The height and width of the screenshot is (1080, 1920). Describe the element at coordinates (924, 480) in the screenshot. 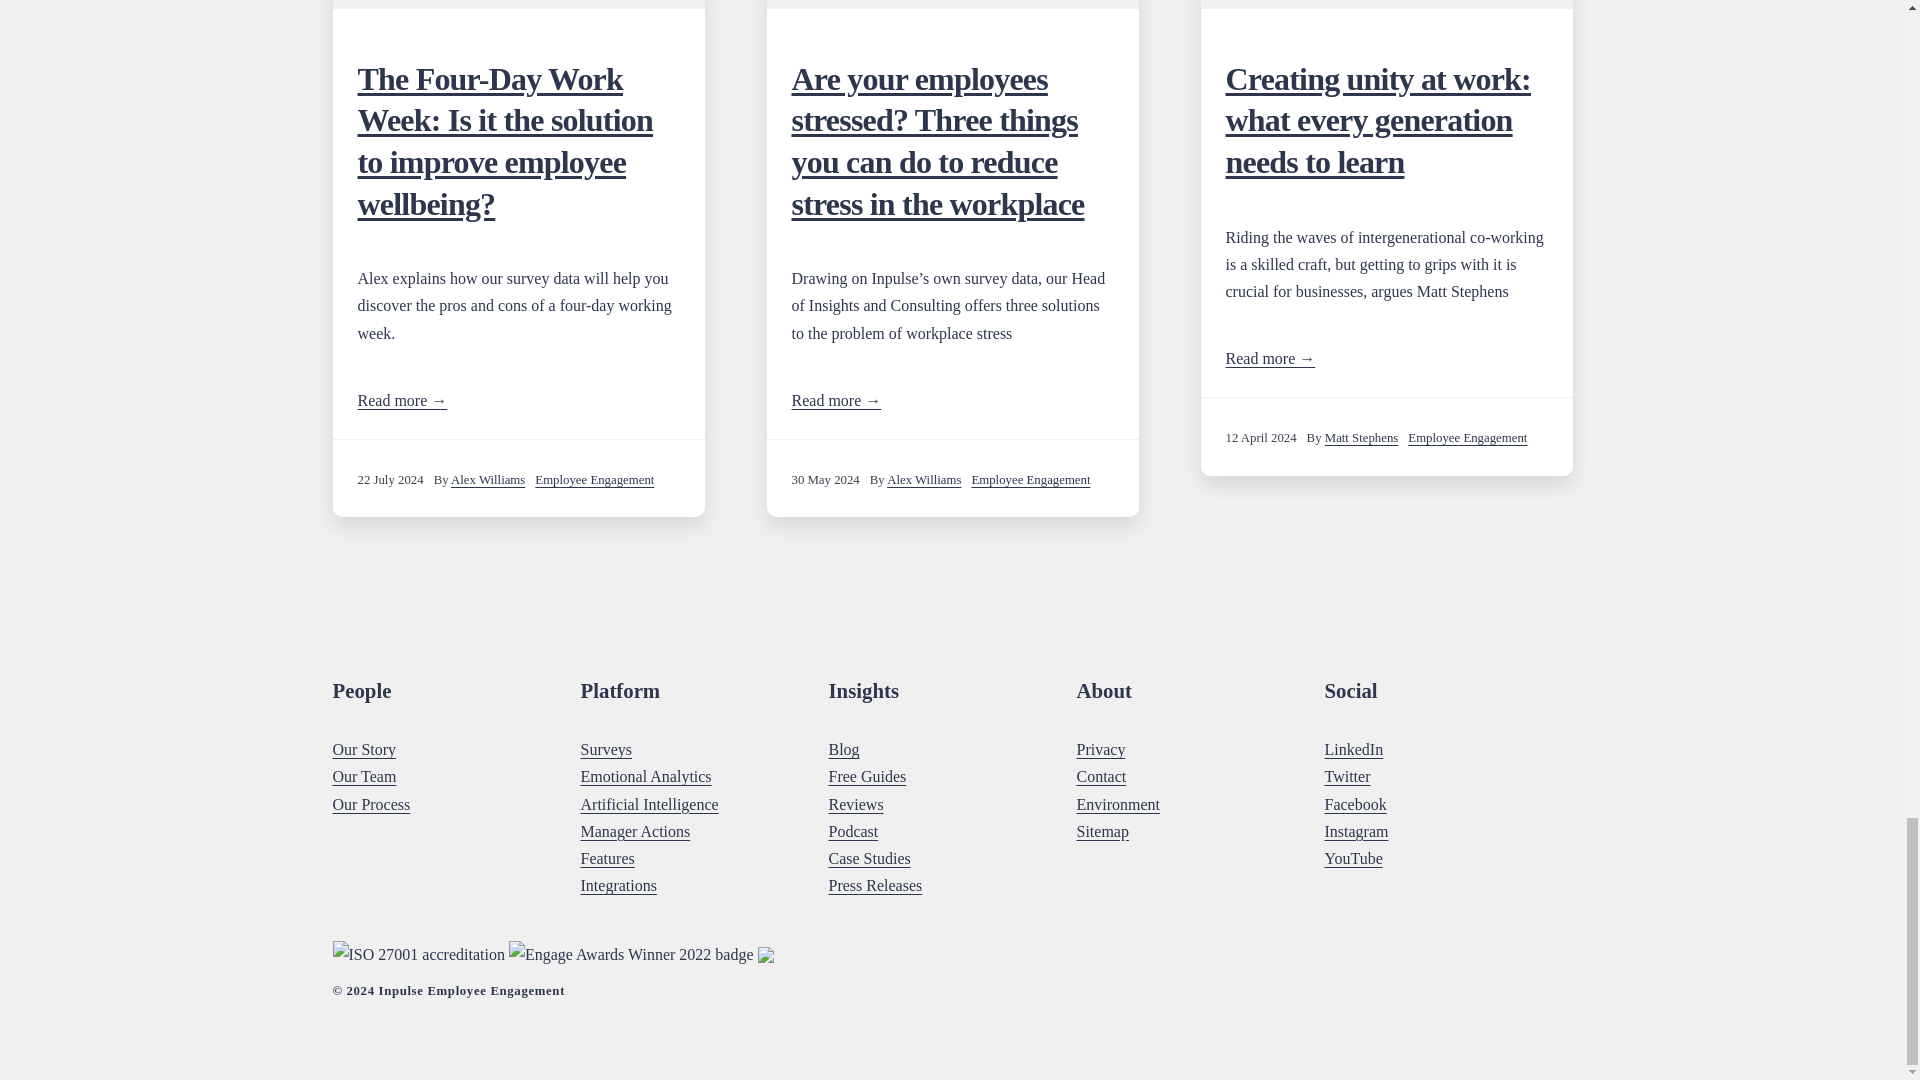

I see `Alex Williams` at that location.